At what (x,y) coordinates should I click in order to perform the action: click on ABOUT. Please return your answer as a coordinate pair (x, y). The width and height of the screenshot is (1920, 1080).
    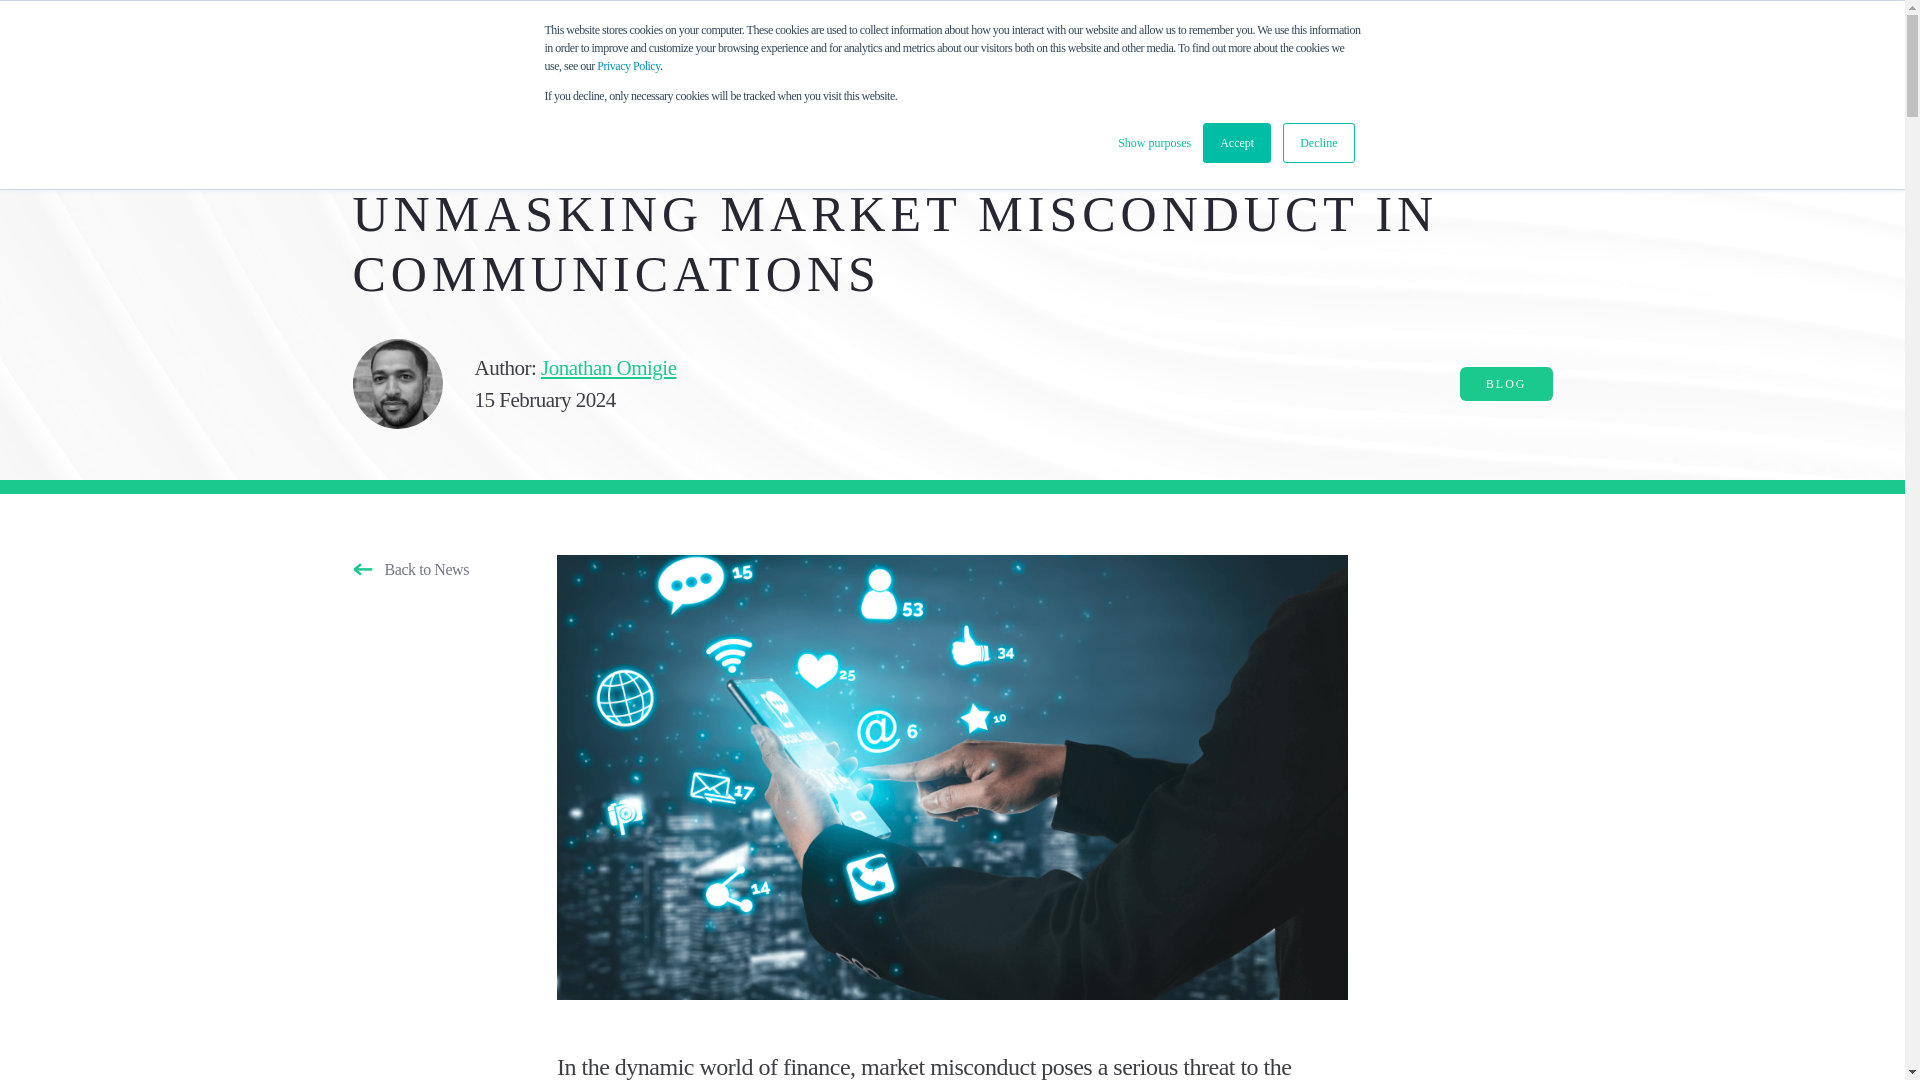
    Looking at the image, I should click on (1157, 54).